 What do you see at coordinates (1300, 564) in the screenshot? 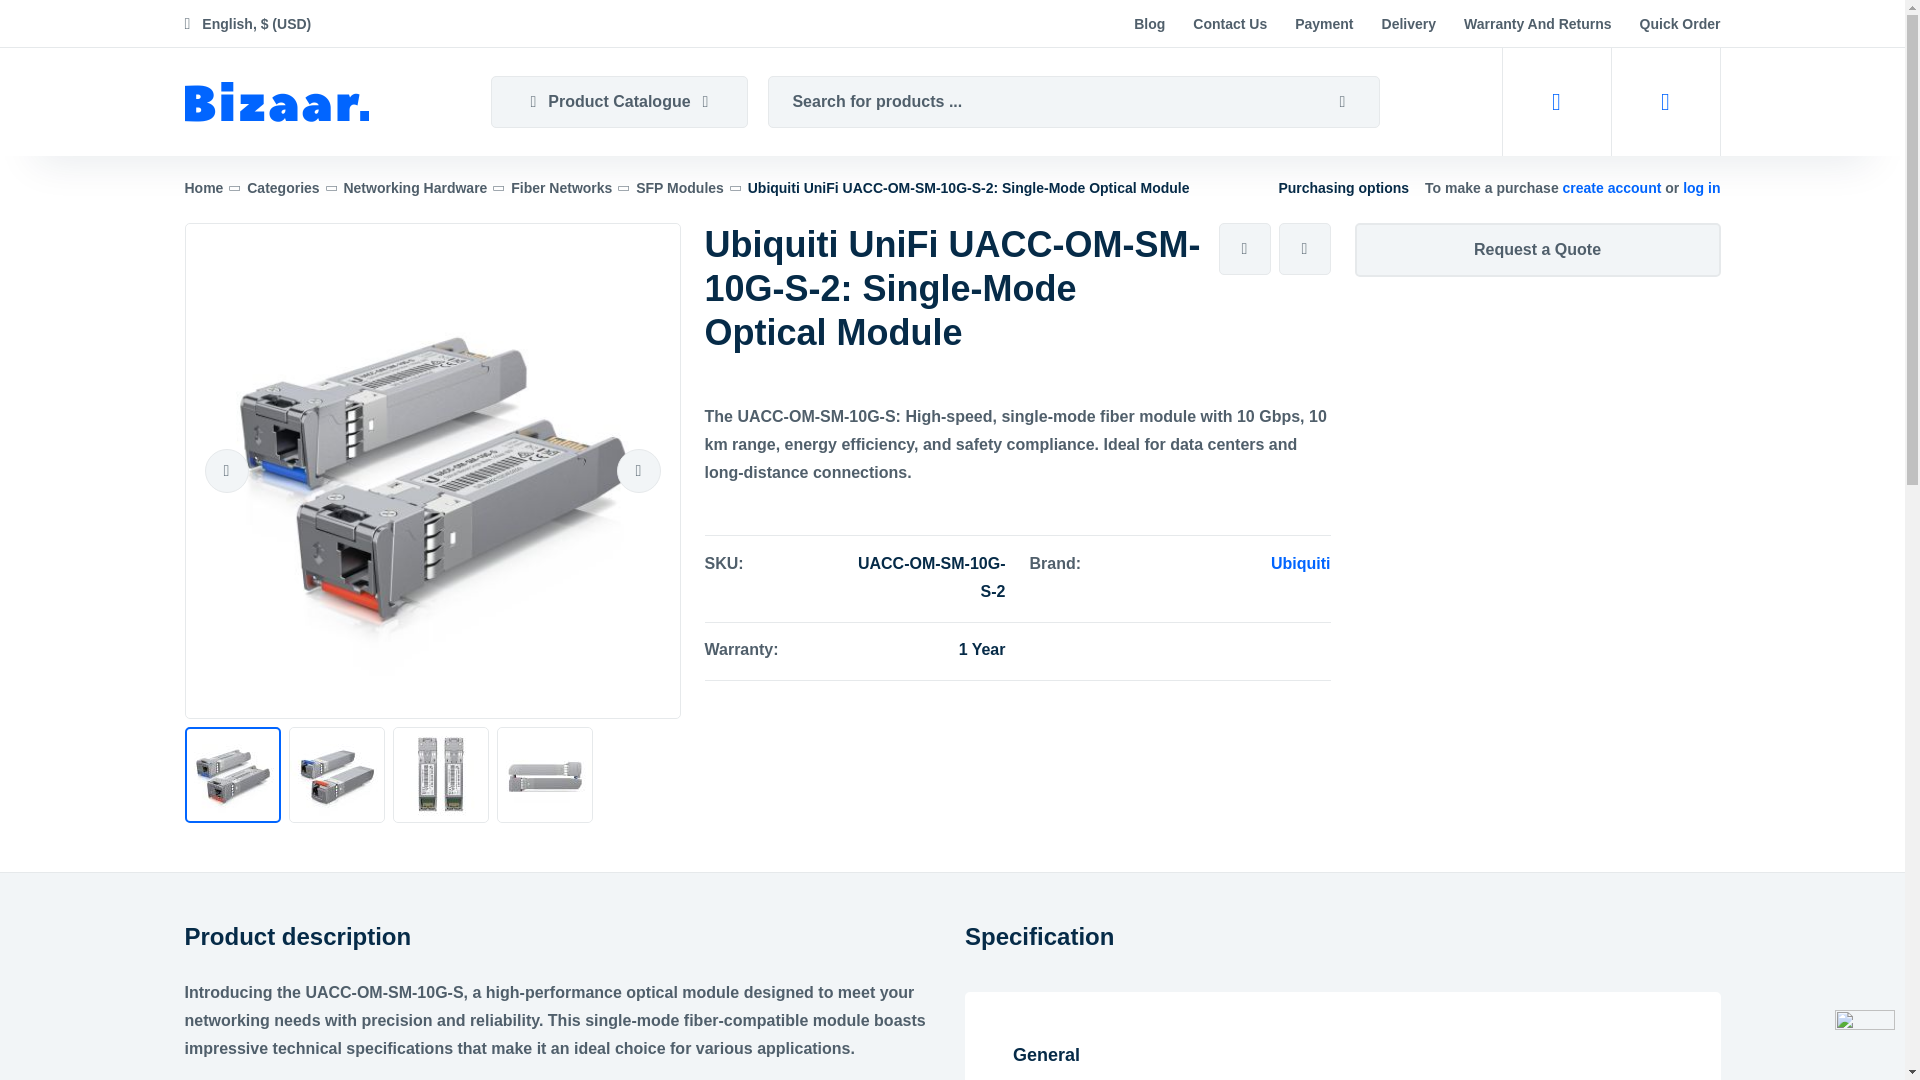
I see `Ubiquiti` at bounding box center [1300, 564].